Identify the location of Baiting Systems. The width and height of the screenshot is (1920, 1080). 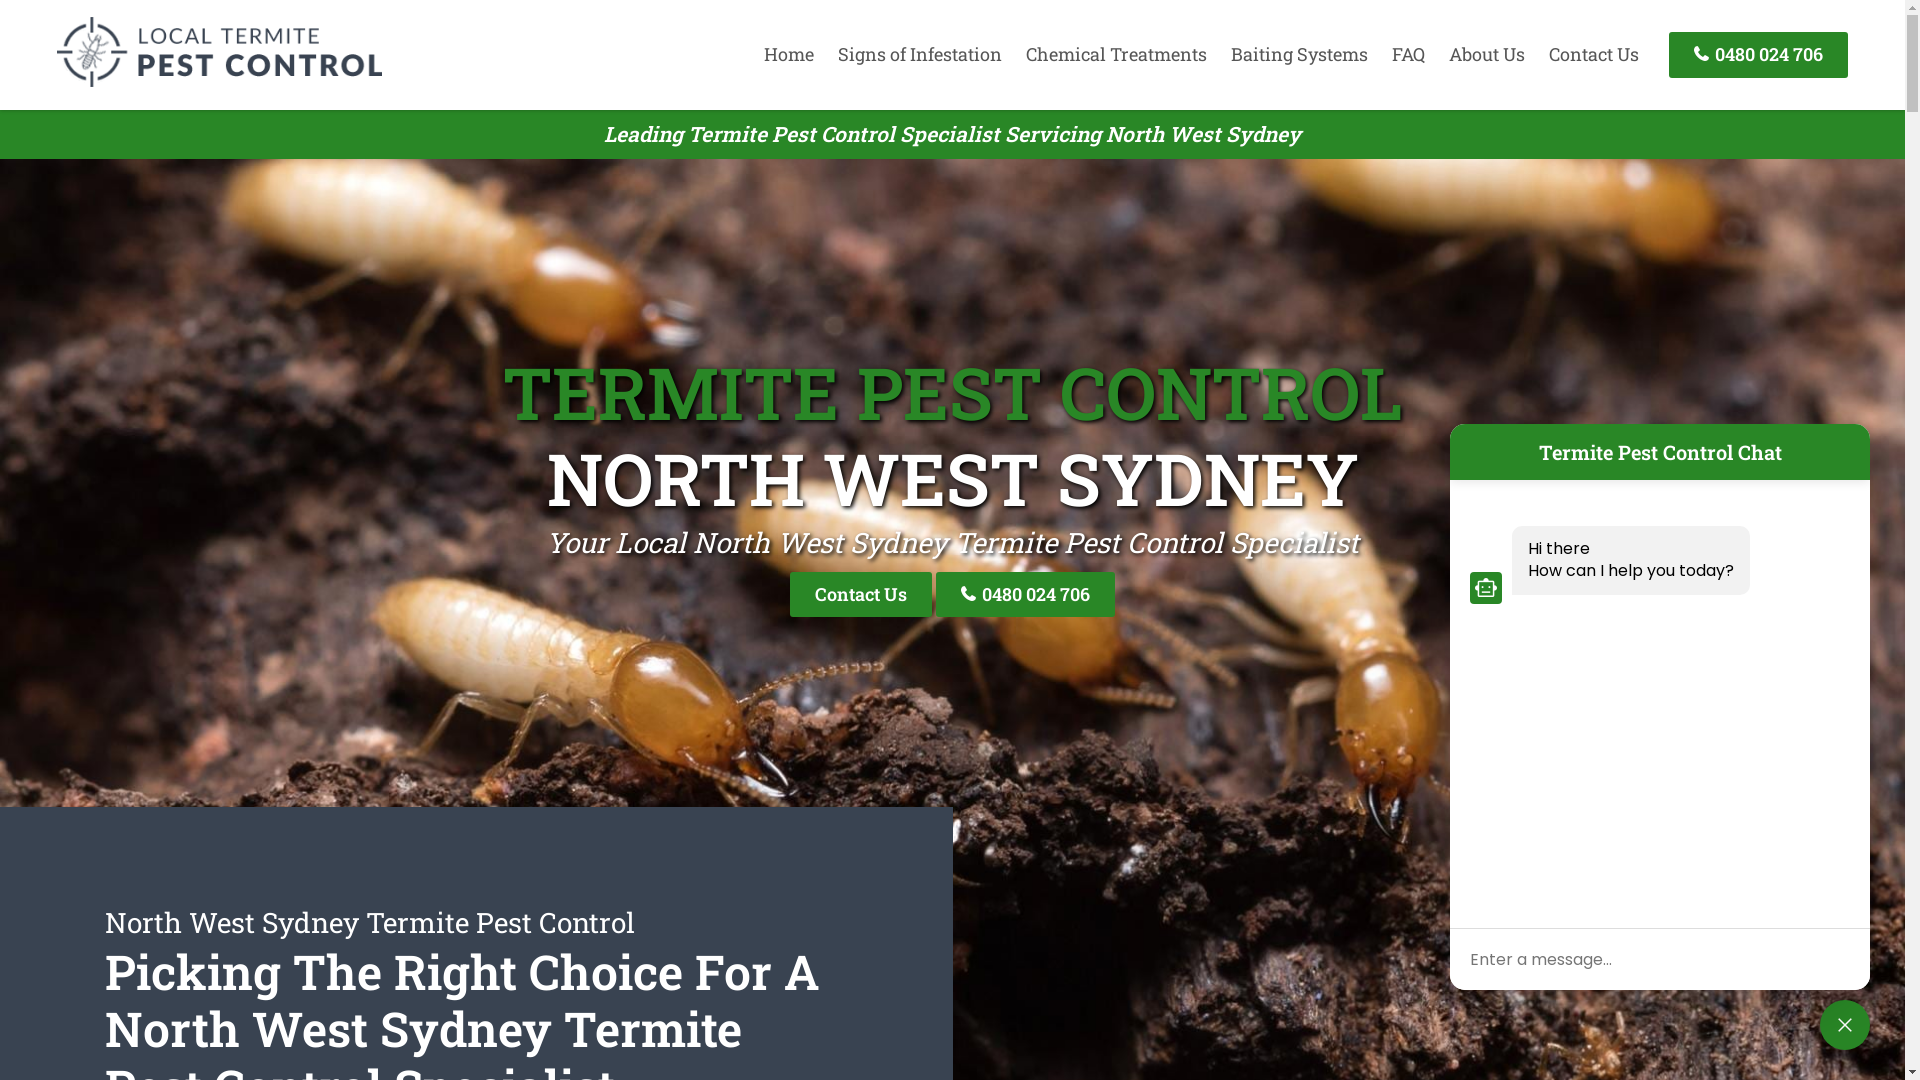
(1300, 54).